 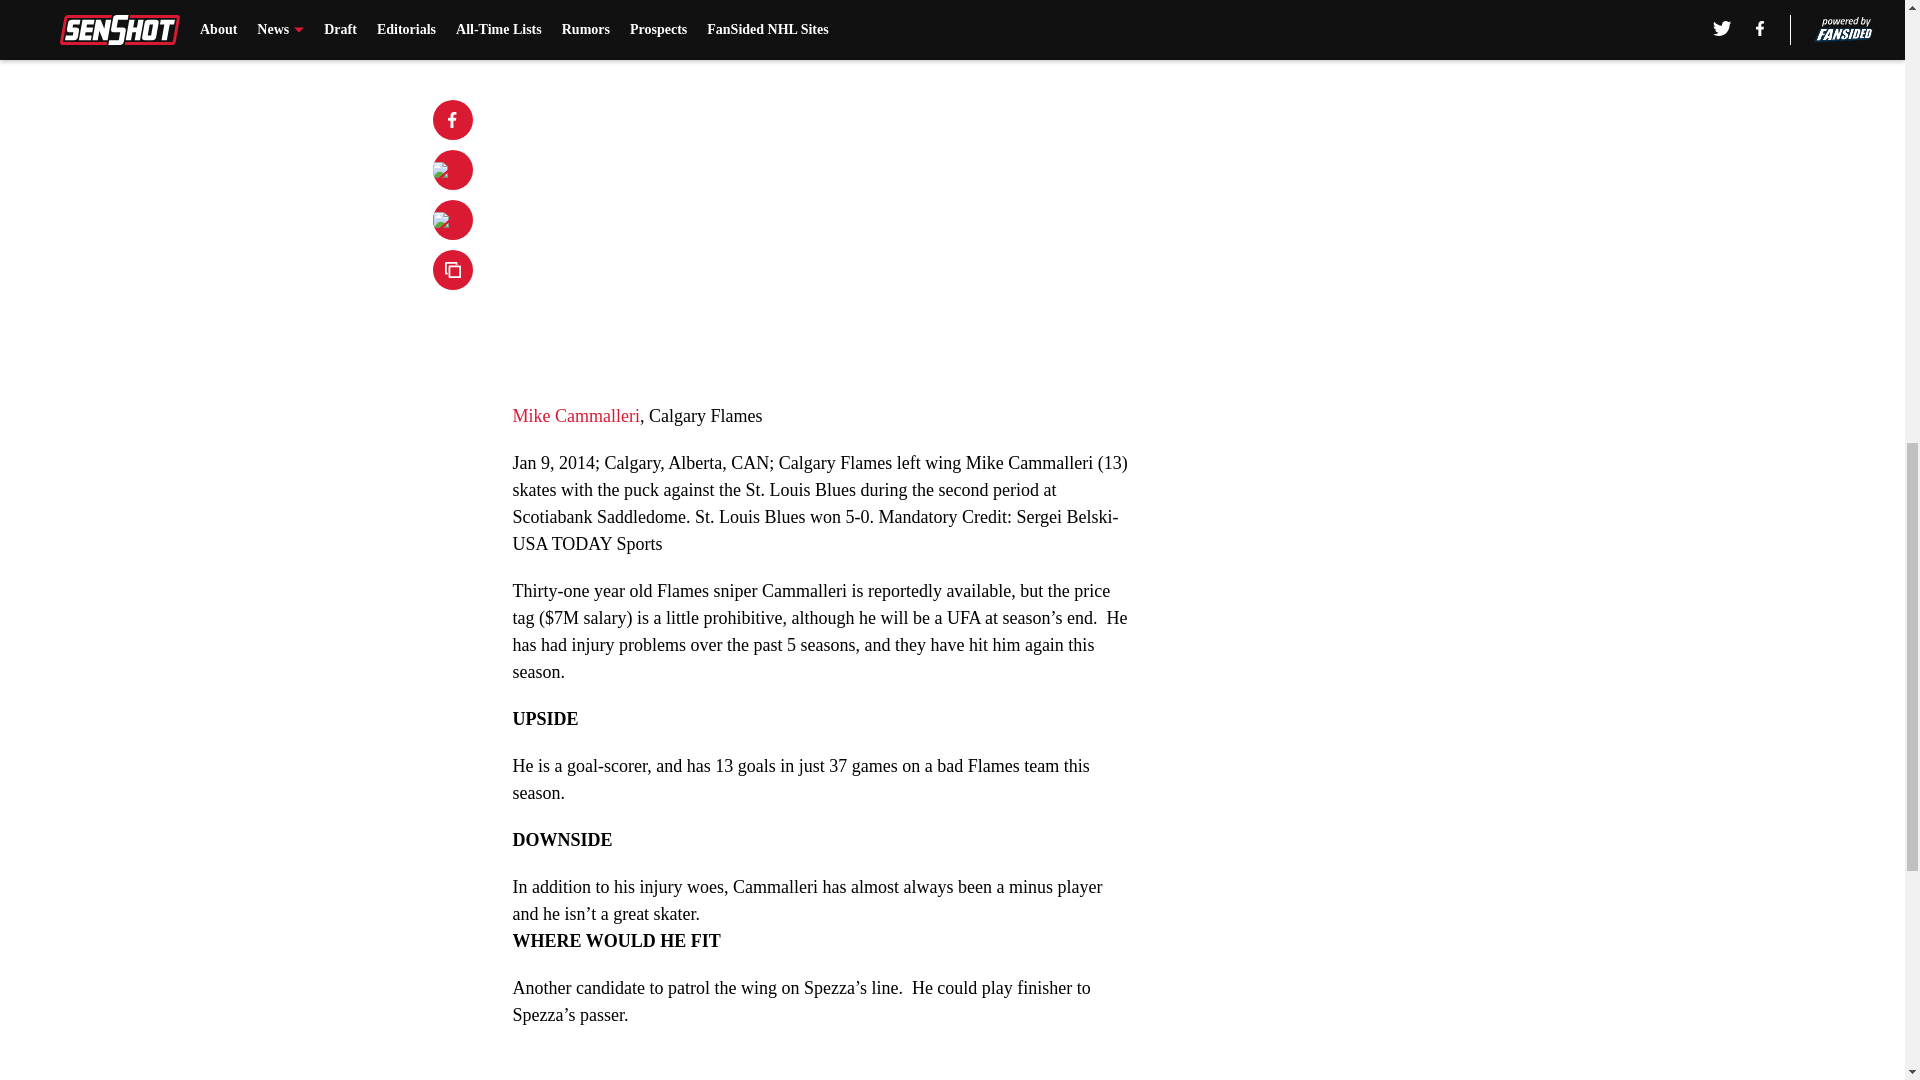 What do you see at coordinates (1072, 7) in the screenshot?
I see `Next` at bounding box center [1072, 7].